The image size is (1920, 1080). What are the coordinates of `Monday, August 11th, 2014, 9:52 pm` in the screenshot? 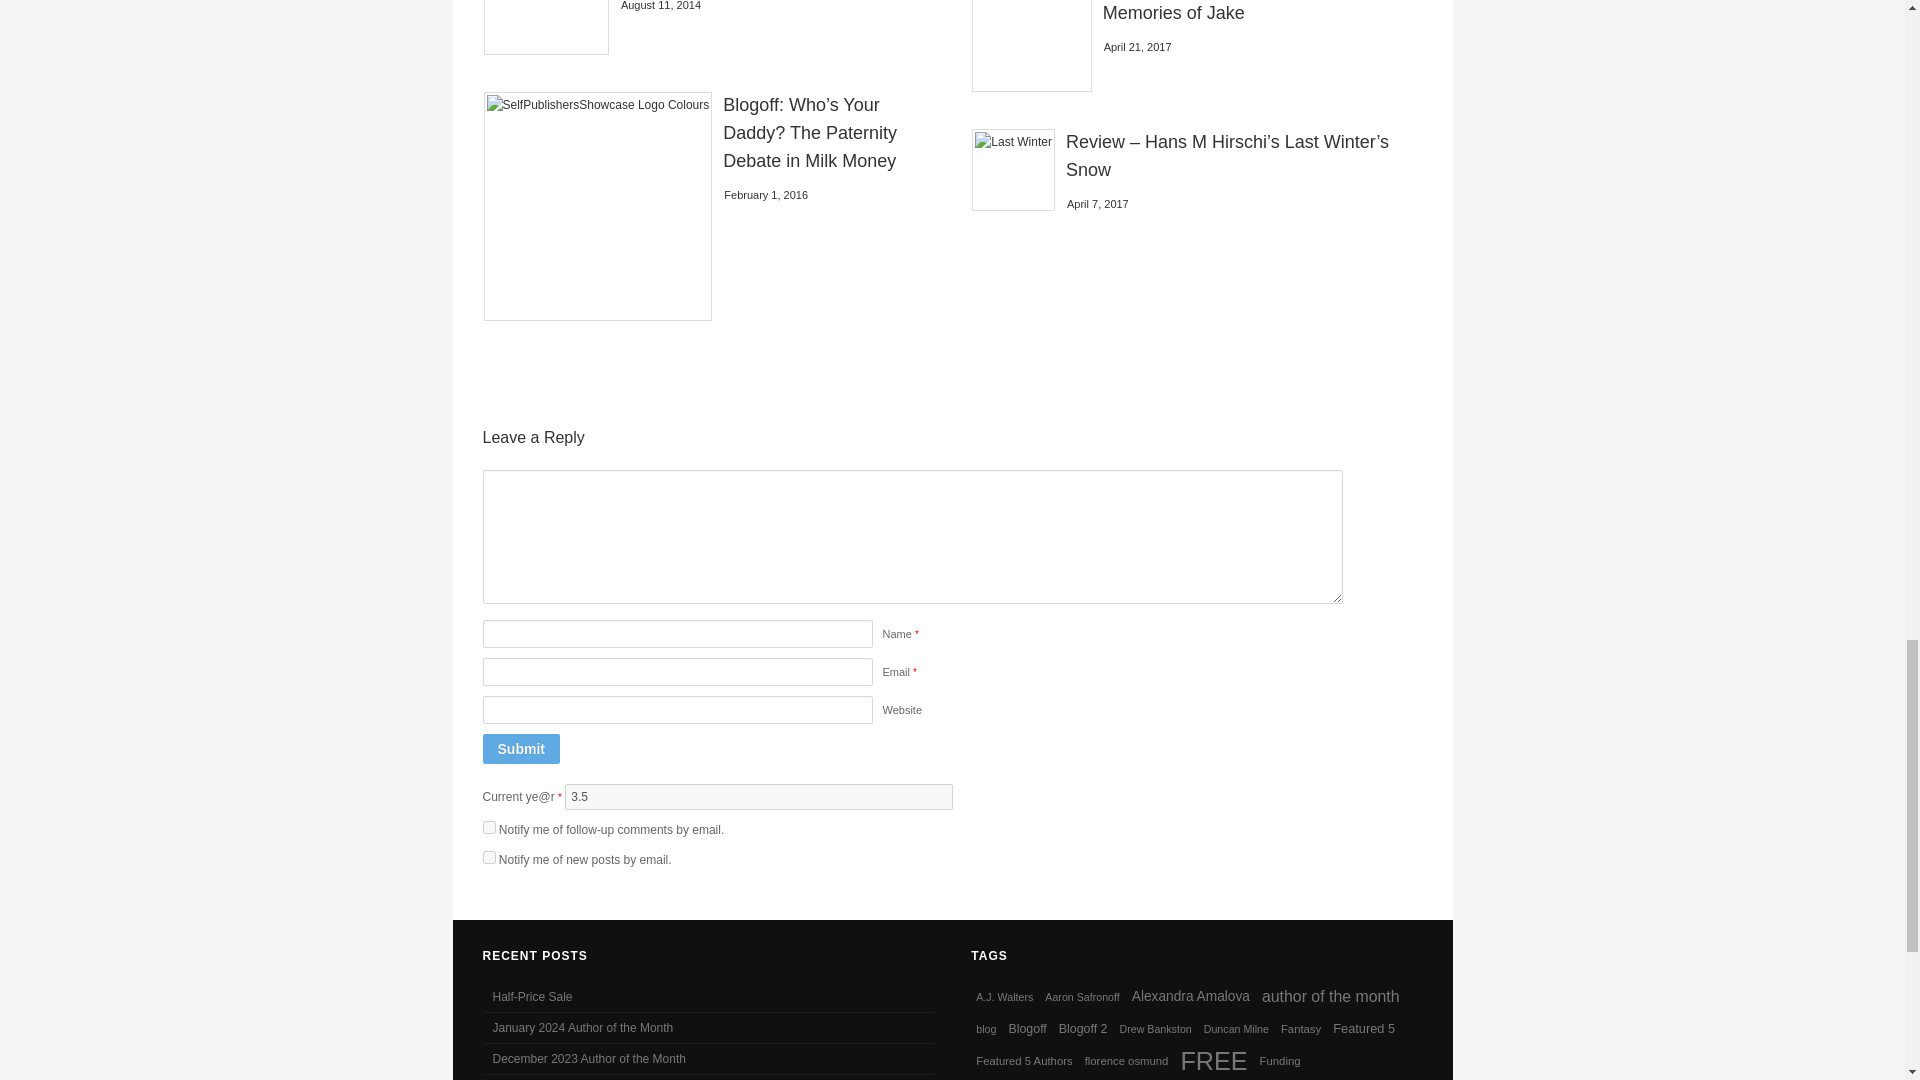 It's located at (660, 5).